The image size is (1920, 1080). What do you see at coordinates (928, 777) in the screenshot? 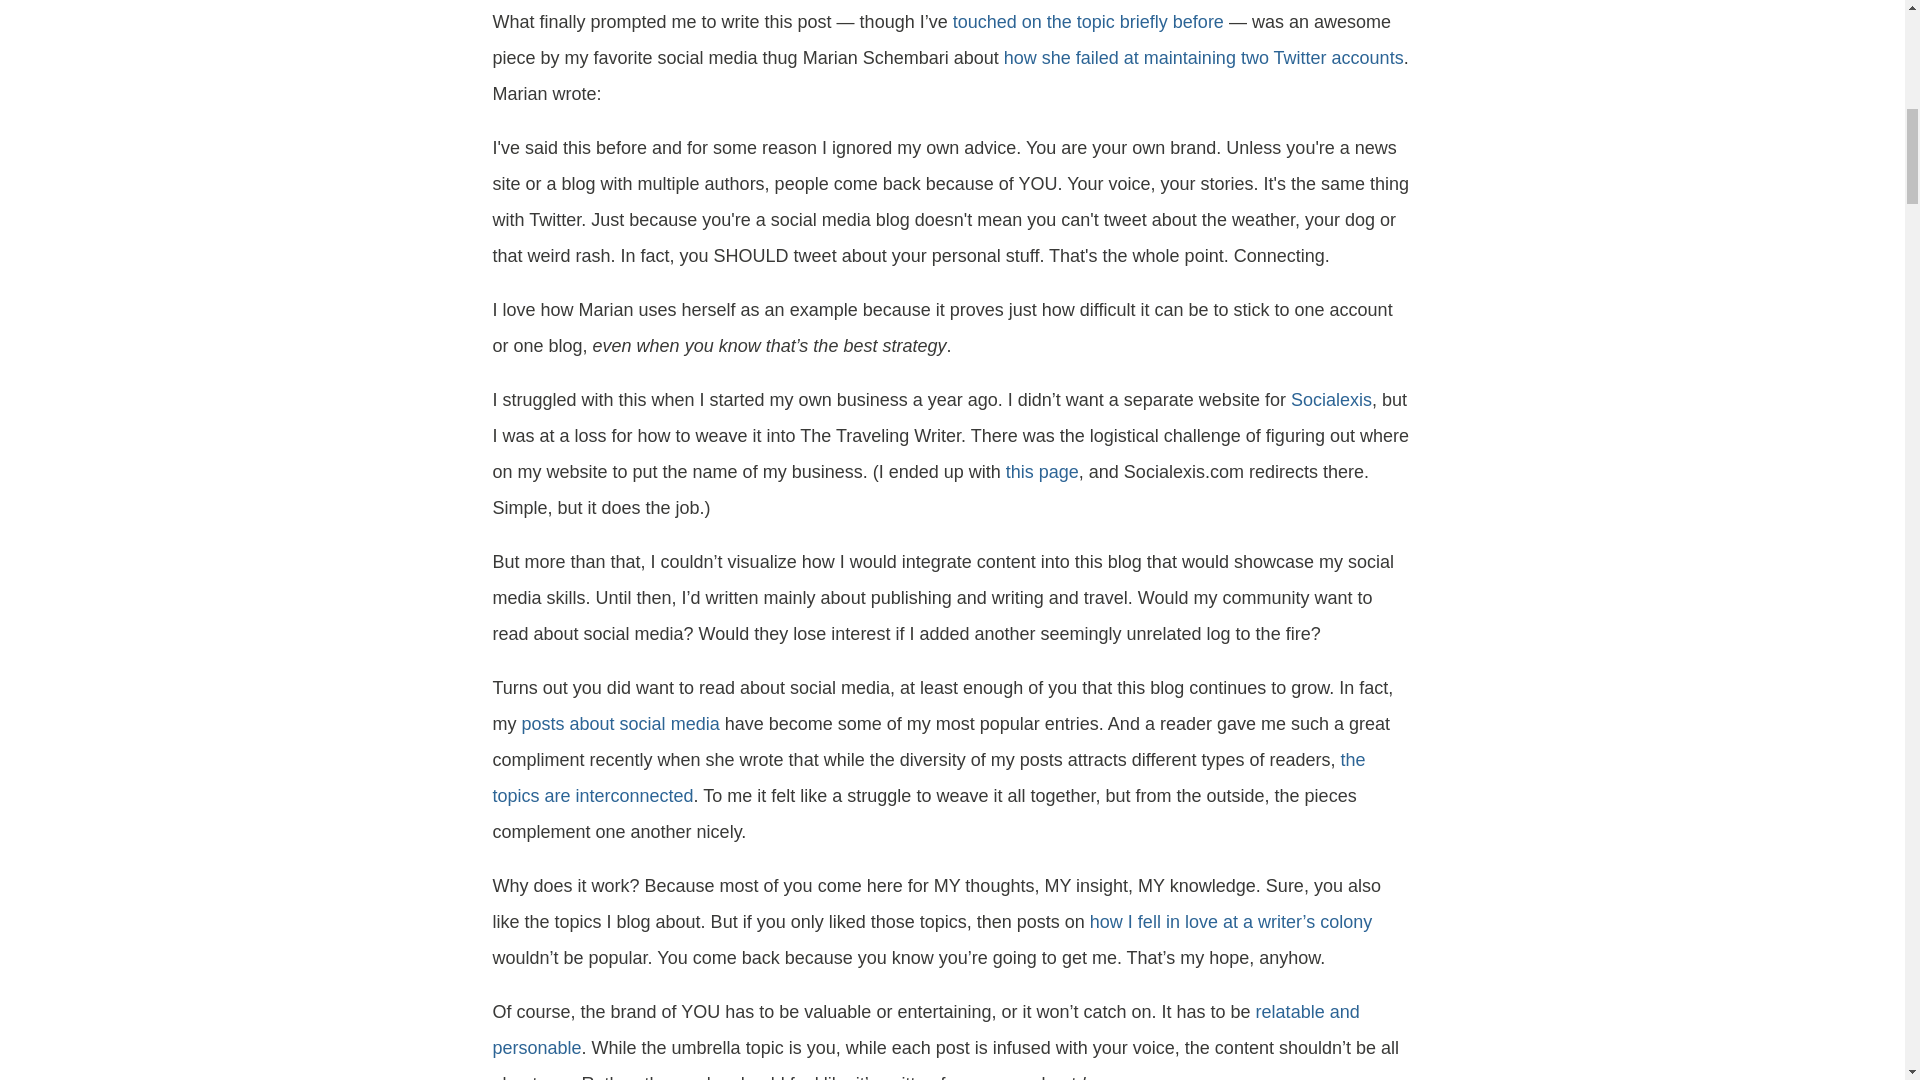
I see `the topics are interconnected` at bounding box center [928, 777].